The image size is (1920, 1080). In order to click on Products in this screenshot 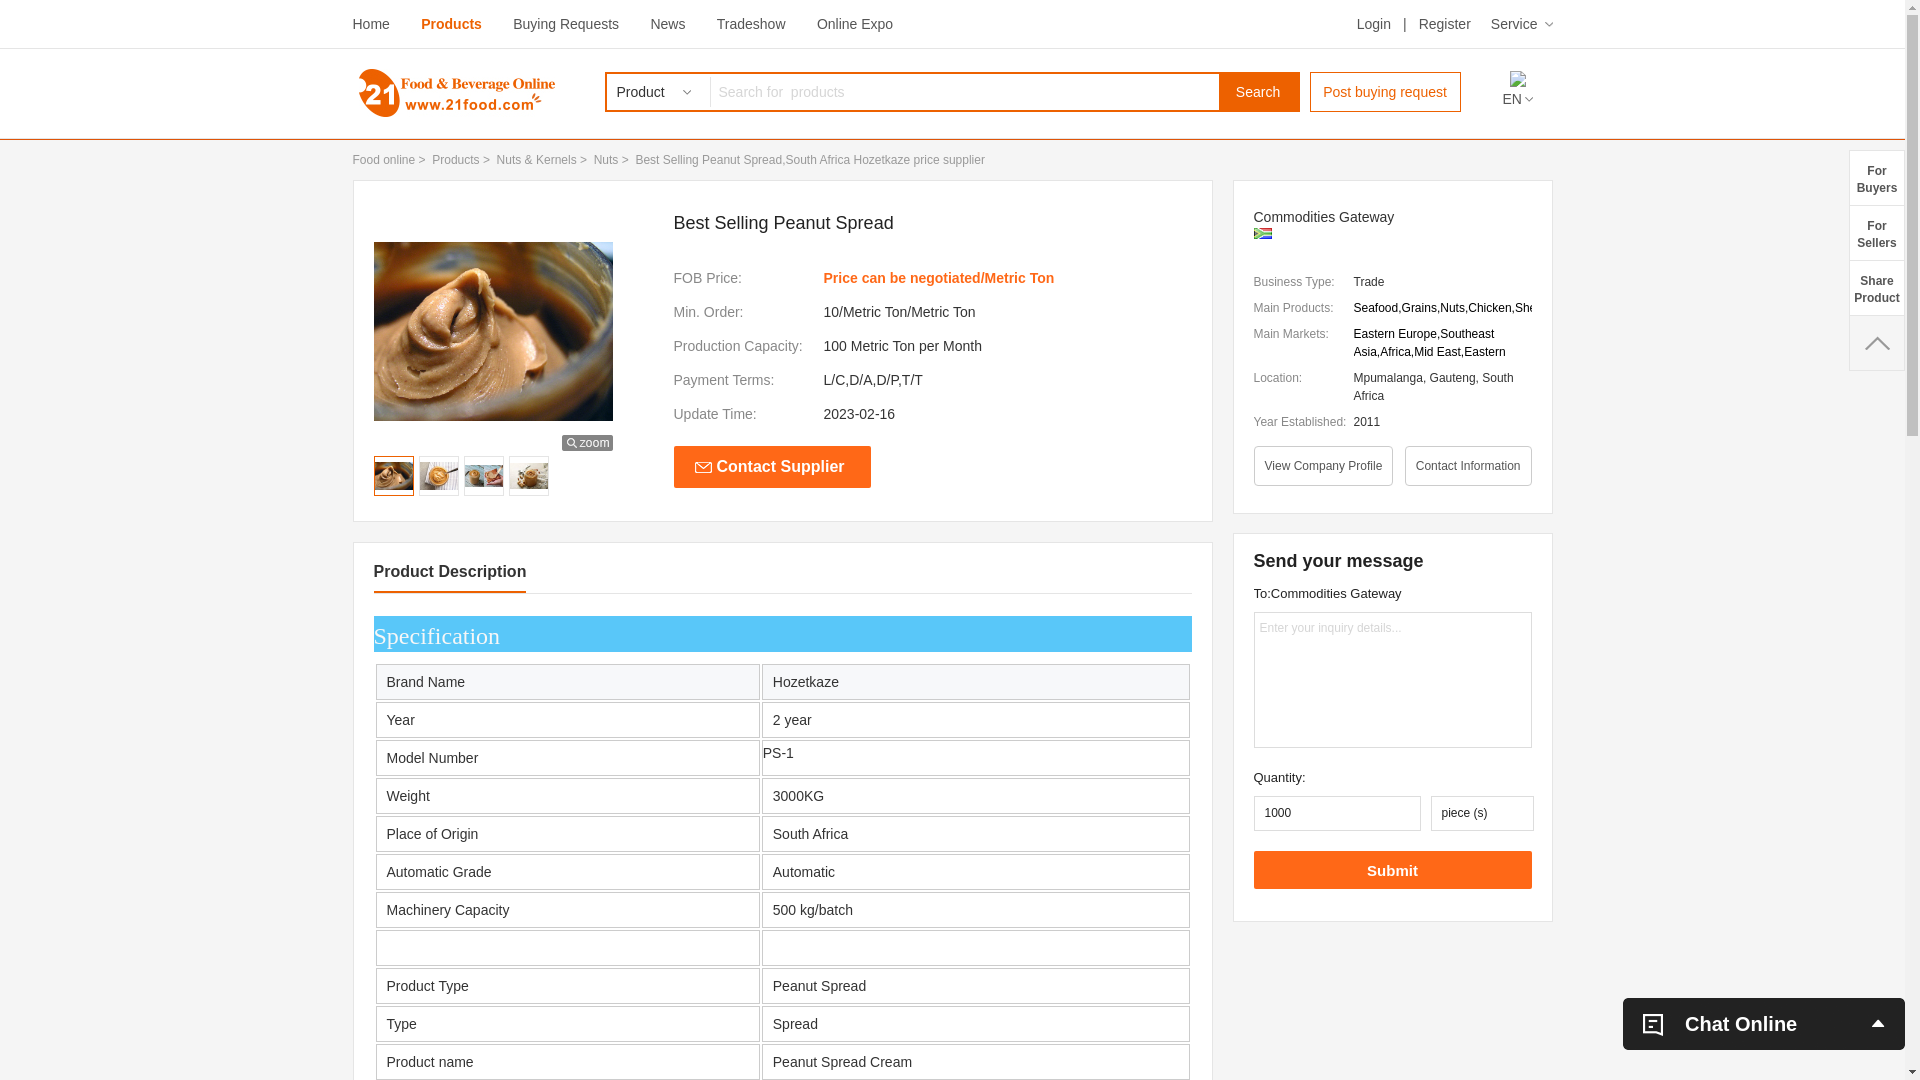, I will do `click(456, 160)`.